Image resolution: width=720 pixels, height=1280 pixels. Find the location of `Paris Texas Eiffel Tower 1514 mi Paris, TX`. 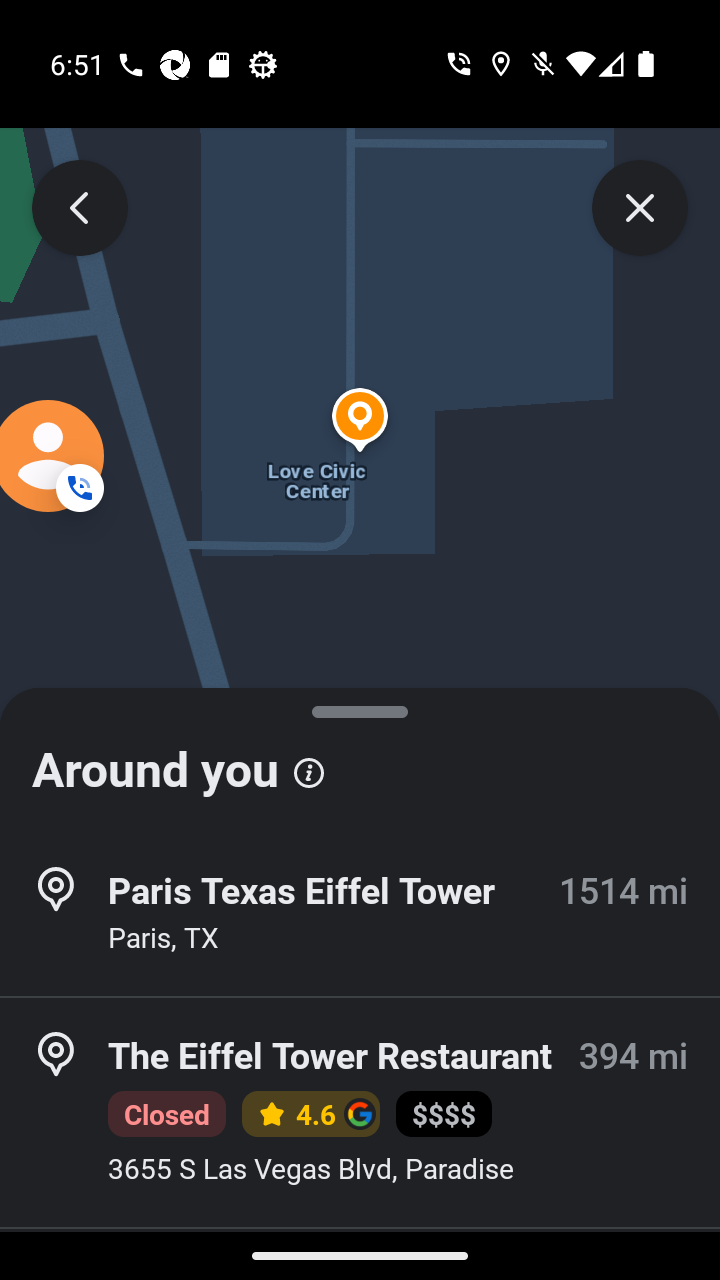

Paris Texas Eiffel Tower 1514 mi Paris, TX is located at coordinates (360, 914).